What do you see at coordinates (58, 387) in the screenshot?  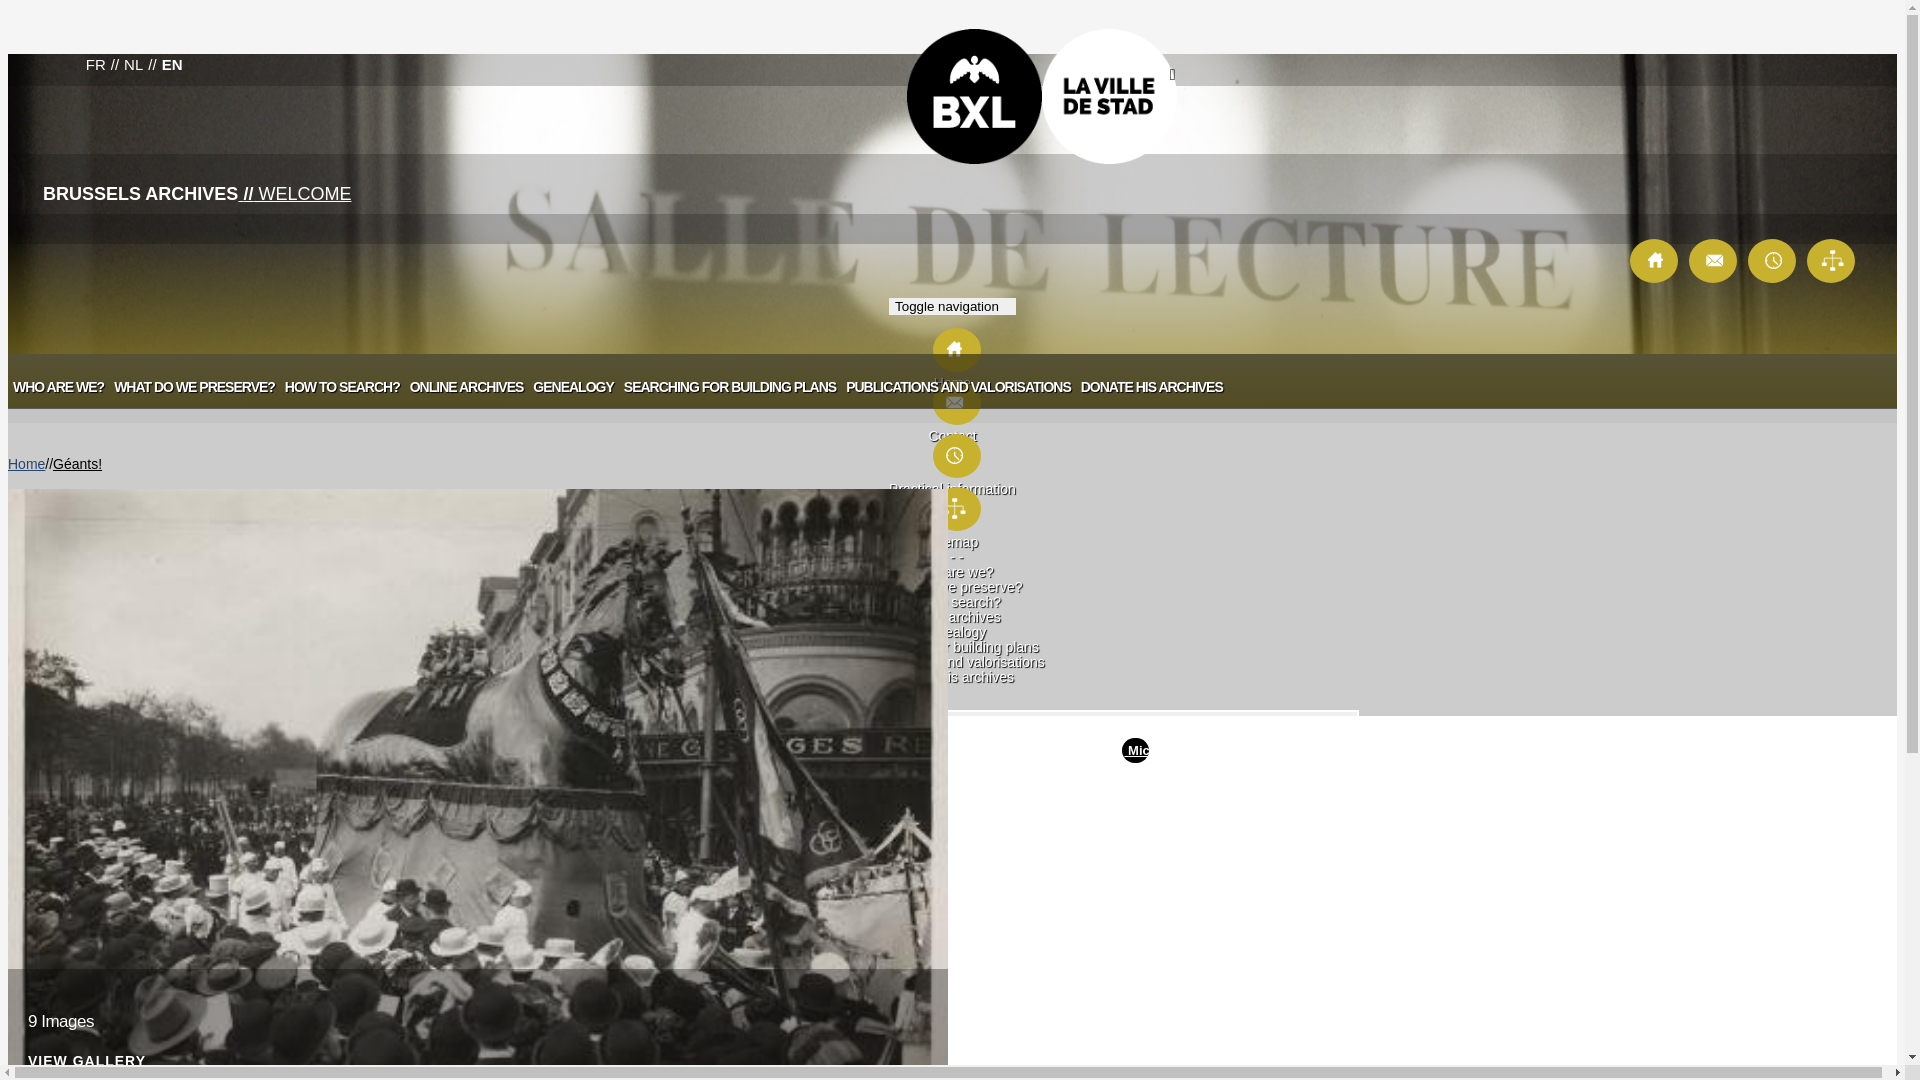 I see `WHO ARE WE?` at bounding box center [58, 387].